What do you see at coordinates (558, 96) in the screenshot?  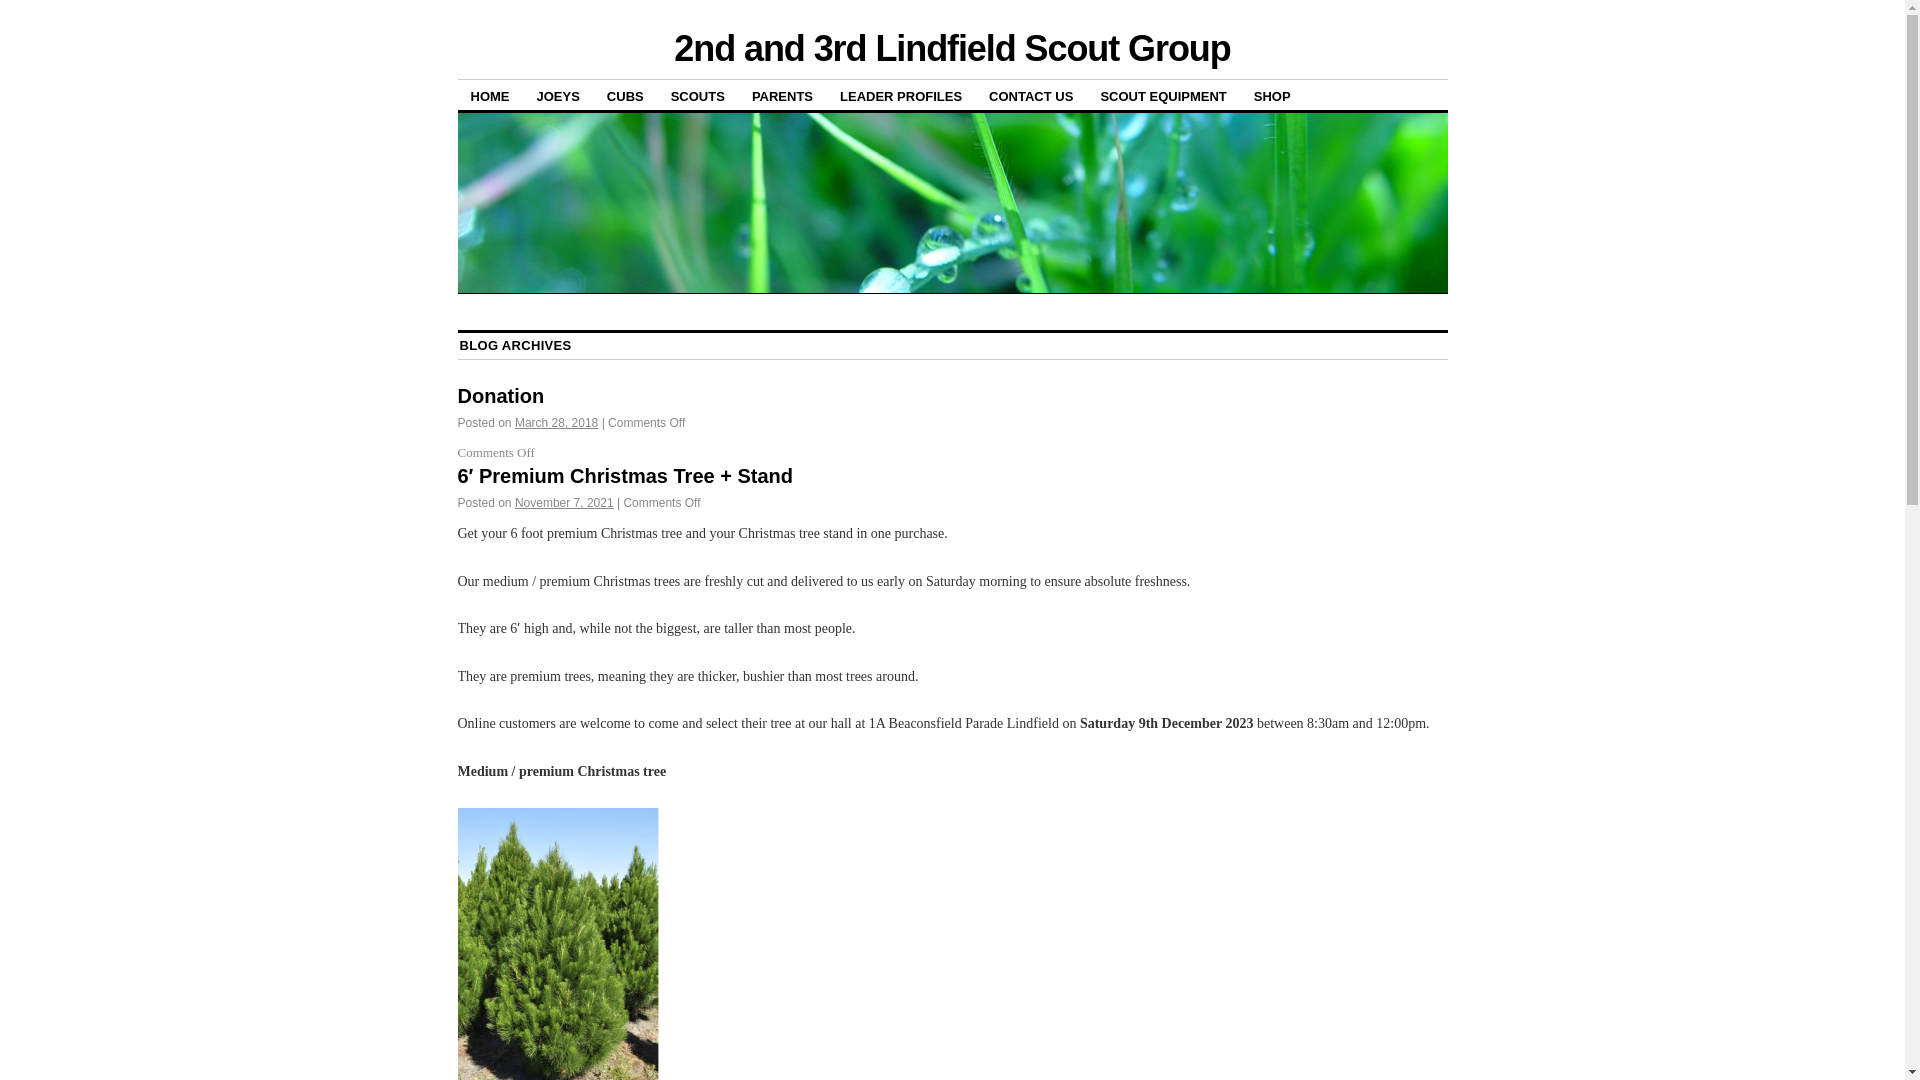 I see `JOEYS` at bounding box center [558, 96].